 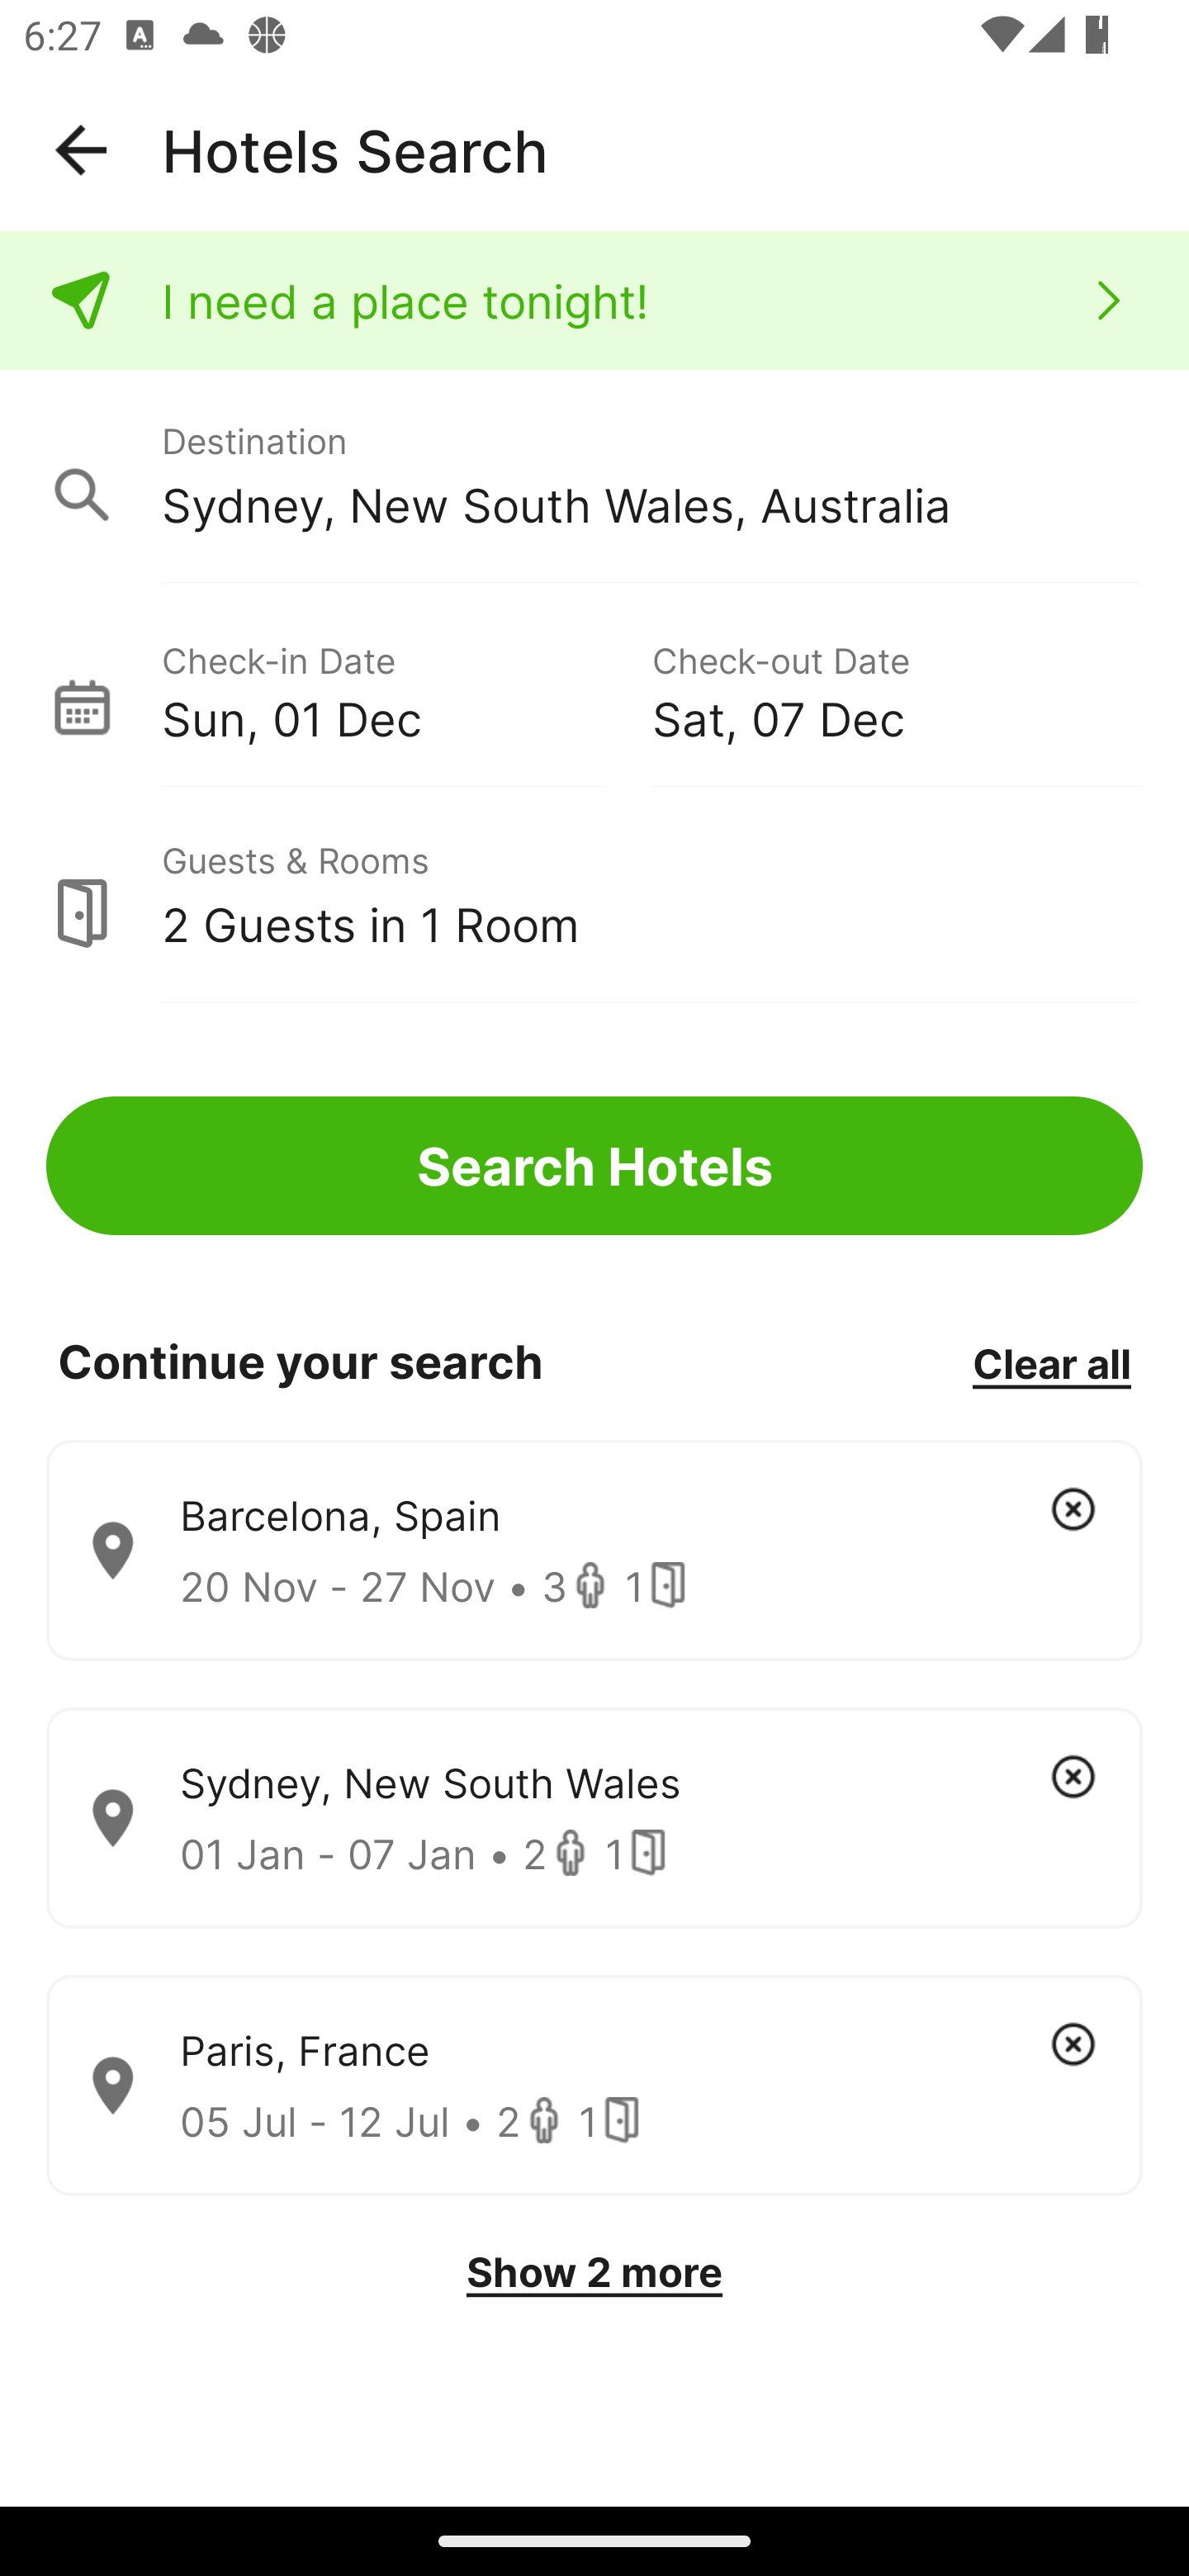 What do you see at coordinates (594, 477) in the screenshot?
I see `Destination Sydney, New South Wales, Australia` at bounding box center [594, 477].